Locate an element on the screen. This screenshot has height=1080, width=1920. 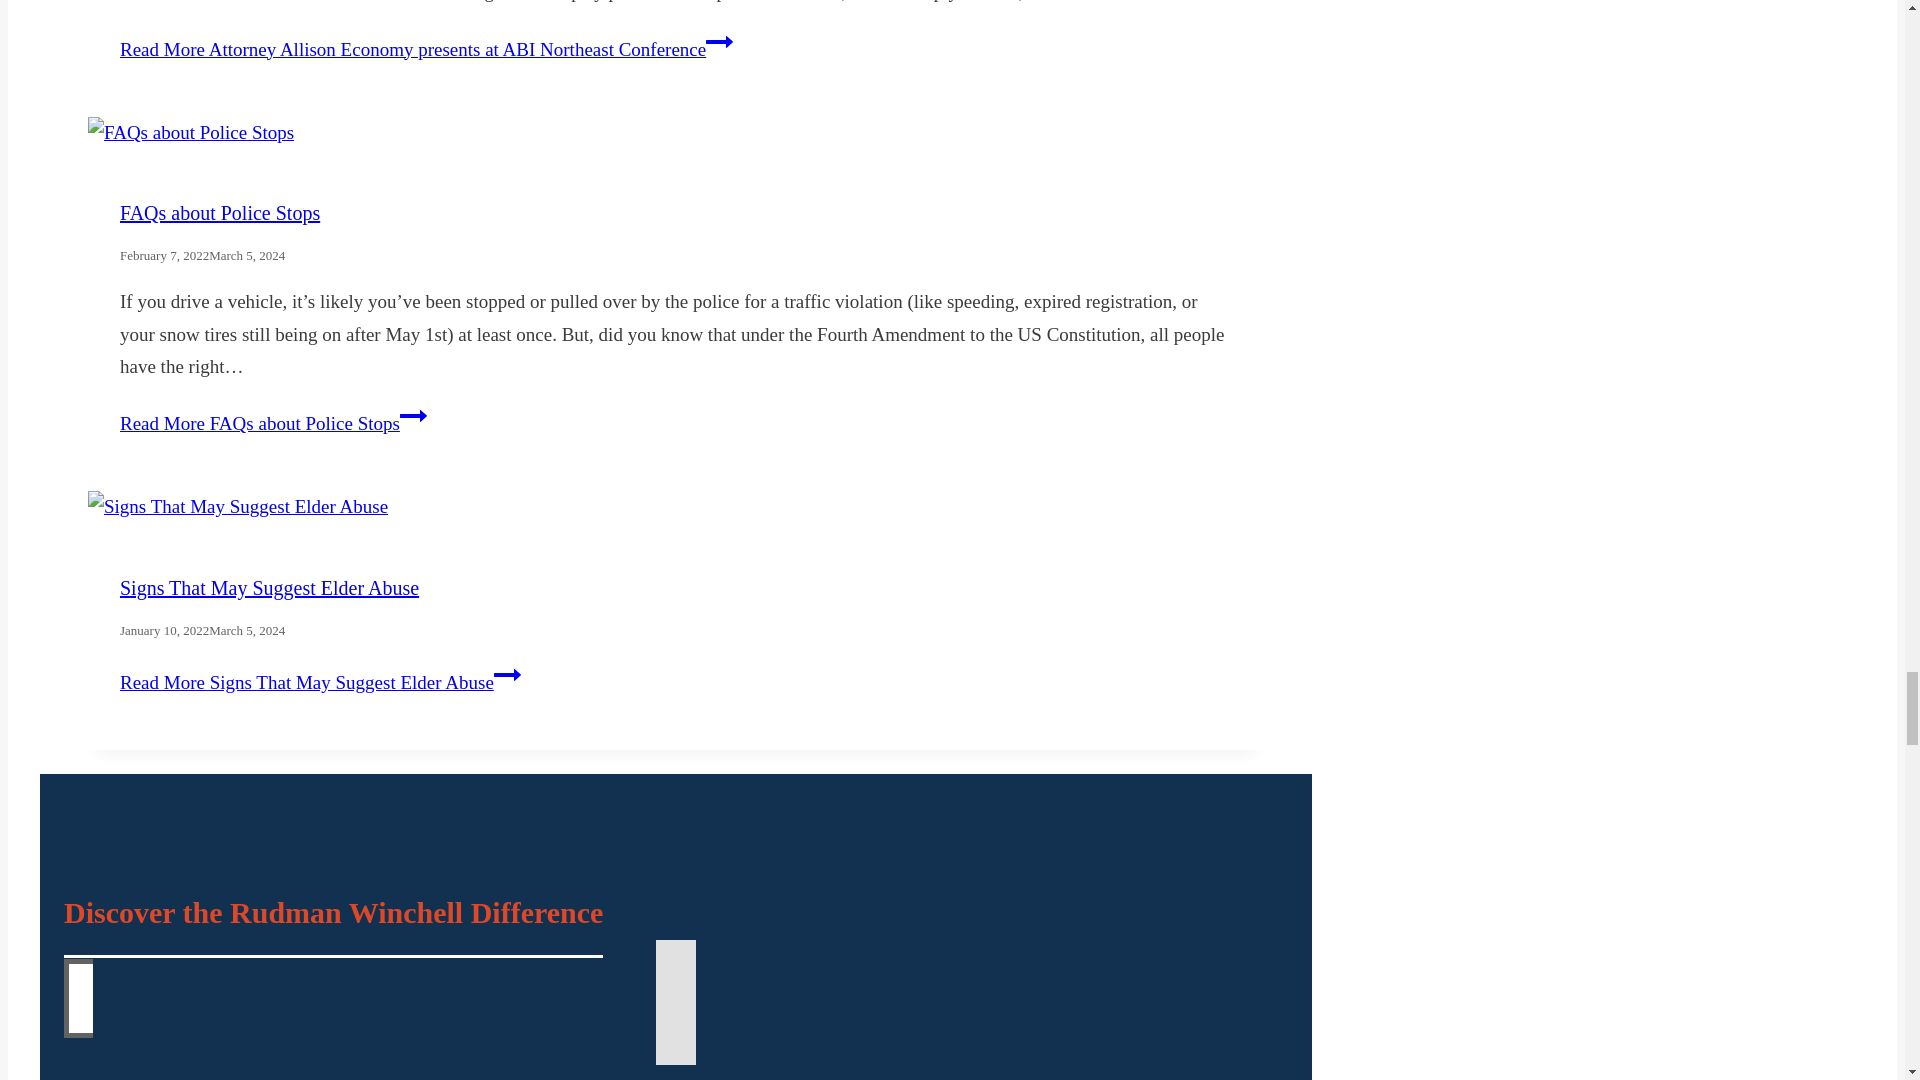
Continue is located at coordinates (506, 674).